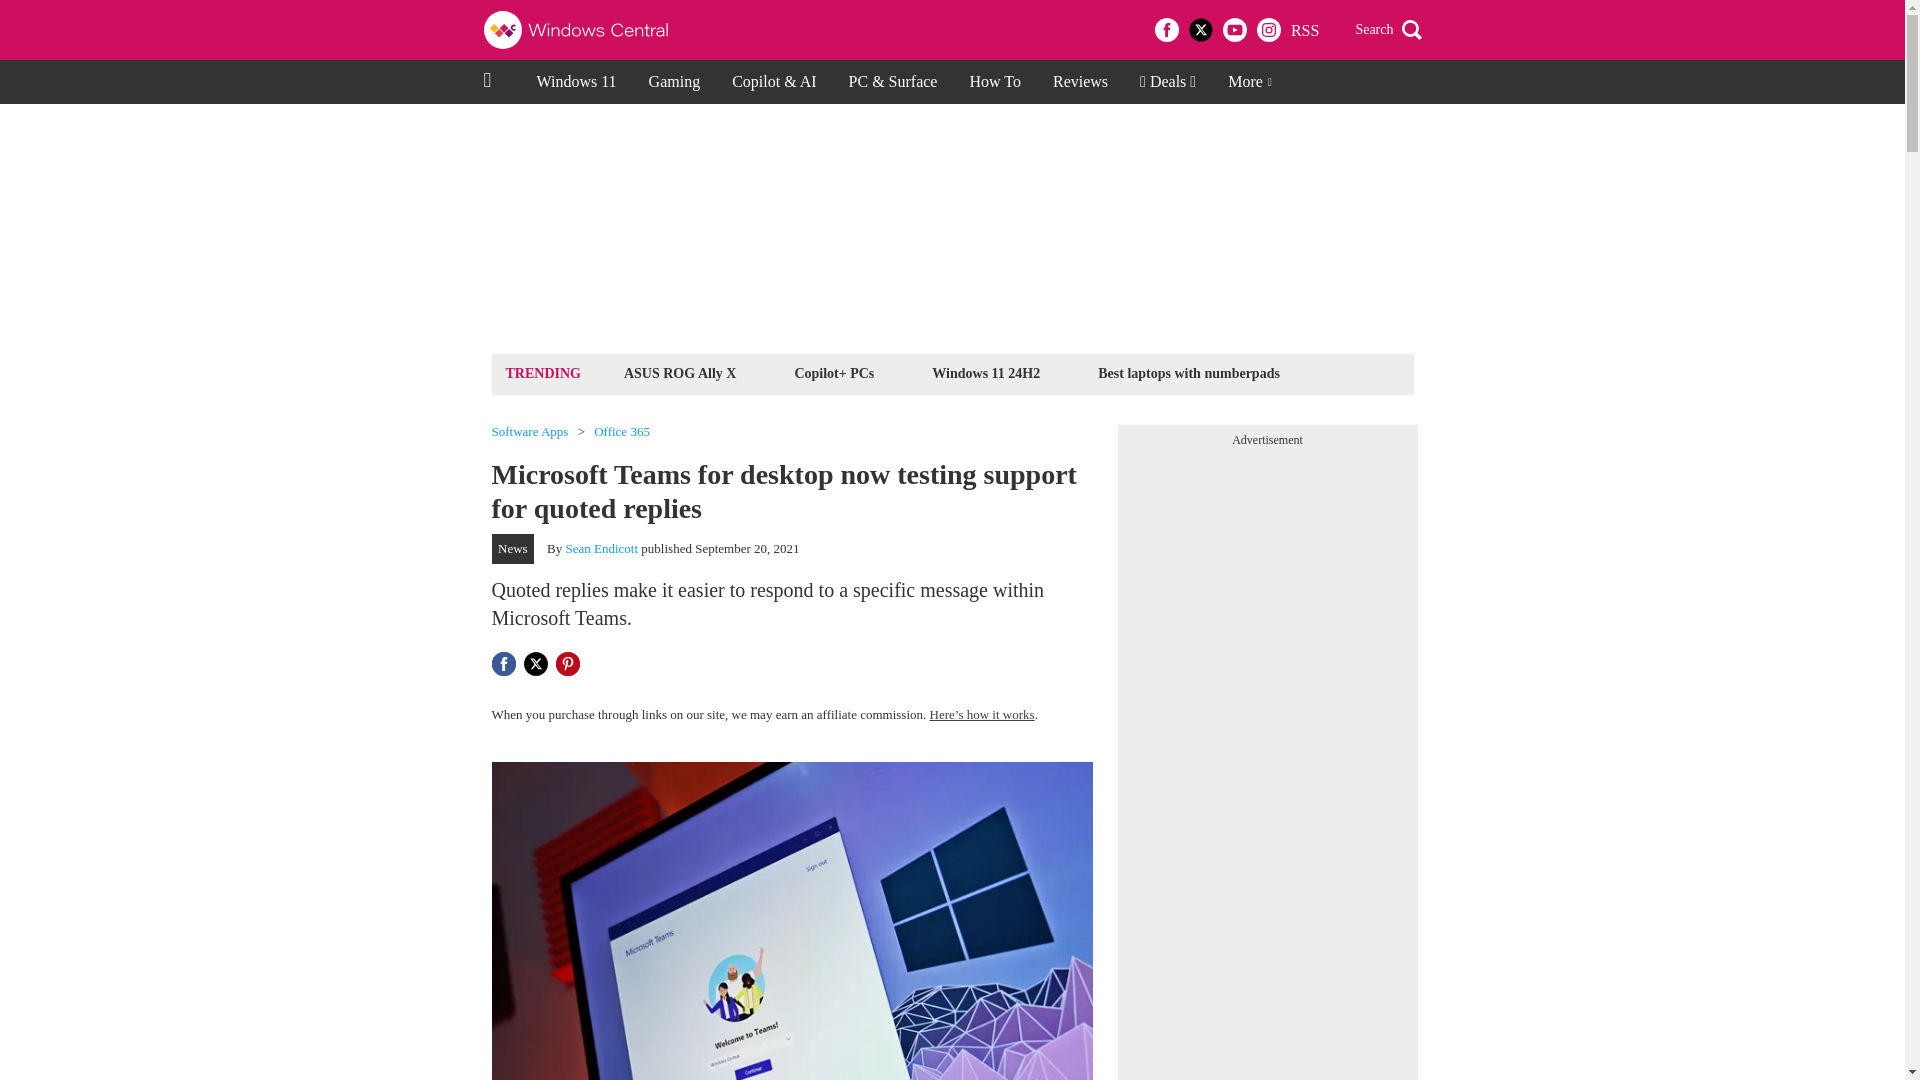 The height and width of the screenshot is (1080, 1920). What do you see at coordinates (513, 548) in the screenshot?
I see `News` at bounding box center [513, 548].